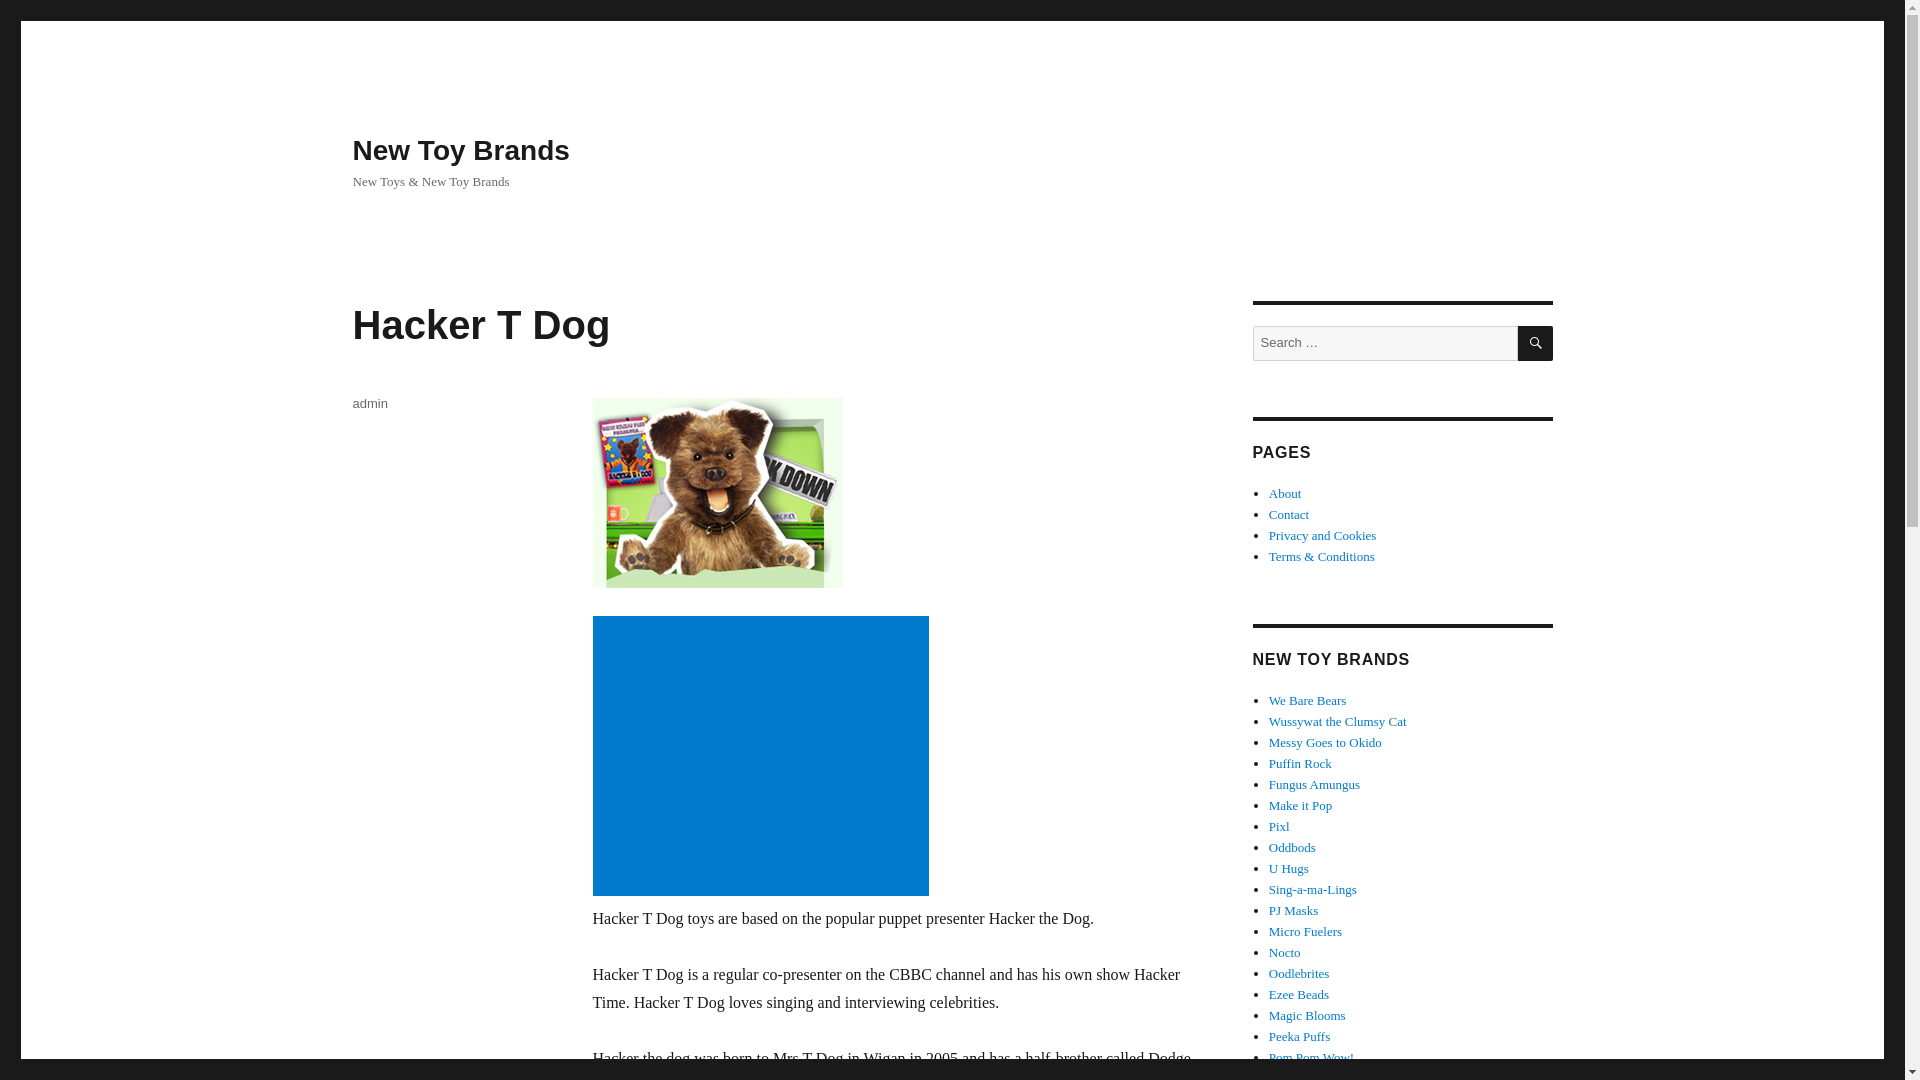 Image resolution: width=1920 pixels, height=1080 pixels. Describe the element at coordinates (1338, 721) in the screenshot. I see `Wussywat the Clumsy Cat` at that location.